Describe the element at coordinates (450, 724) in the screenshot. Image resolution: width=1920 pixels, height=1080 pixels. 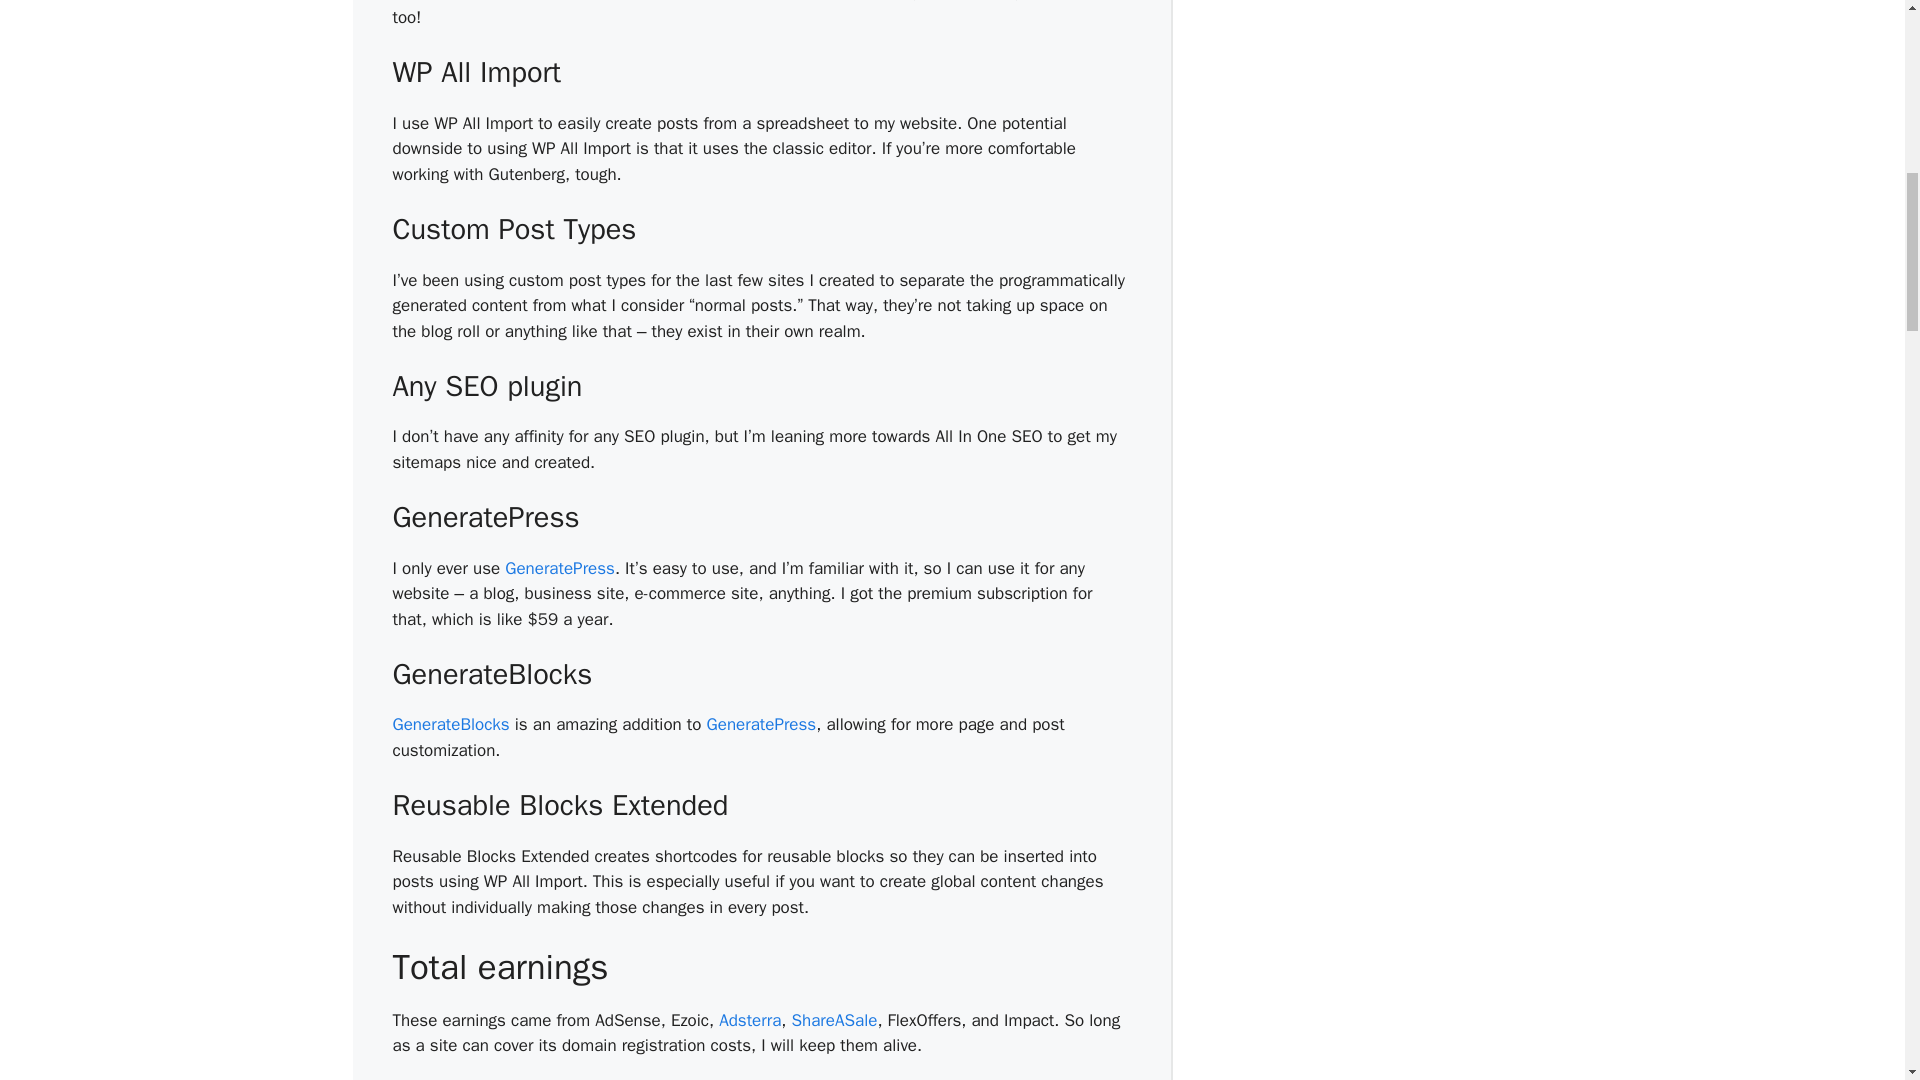
I see `GenerateBlocks` at that location.